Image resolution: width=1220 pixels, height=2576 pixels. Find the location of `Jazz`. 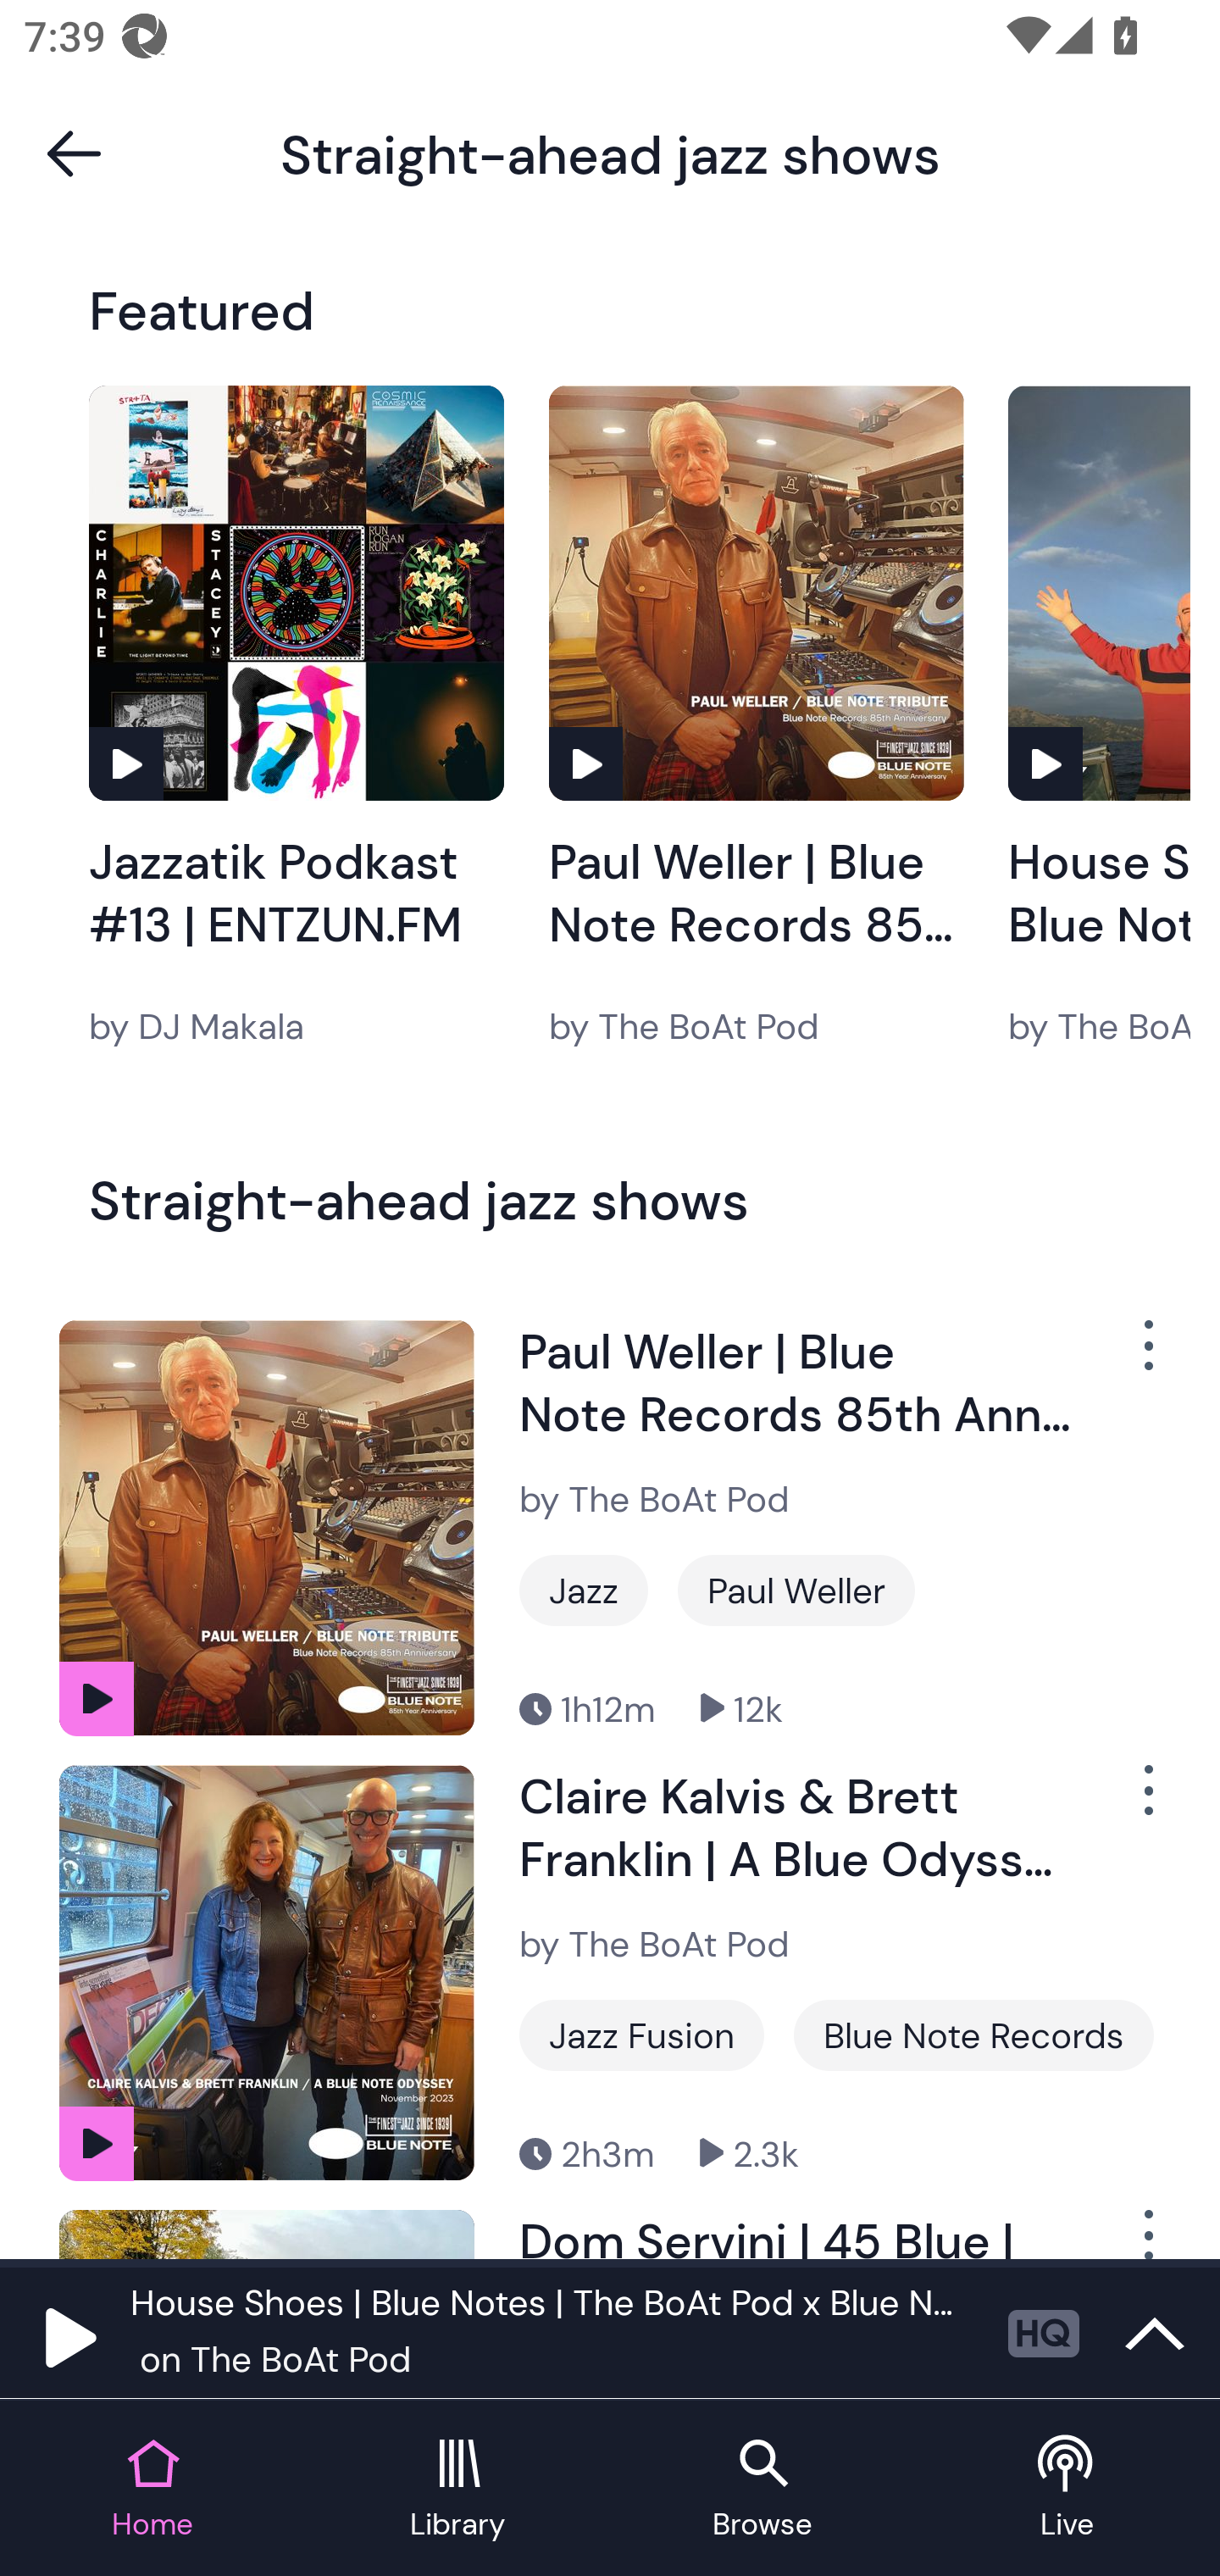

Jazz is located at coordinates (583, 1591).